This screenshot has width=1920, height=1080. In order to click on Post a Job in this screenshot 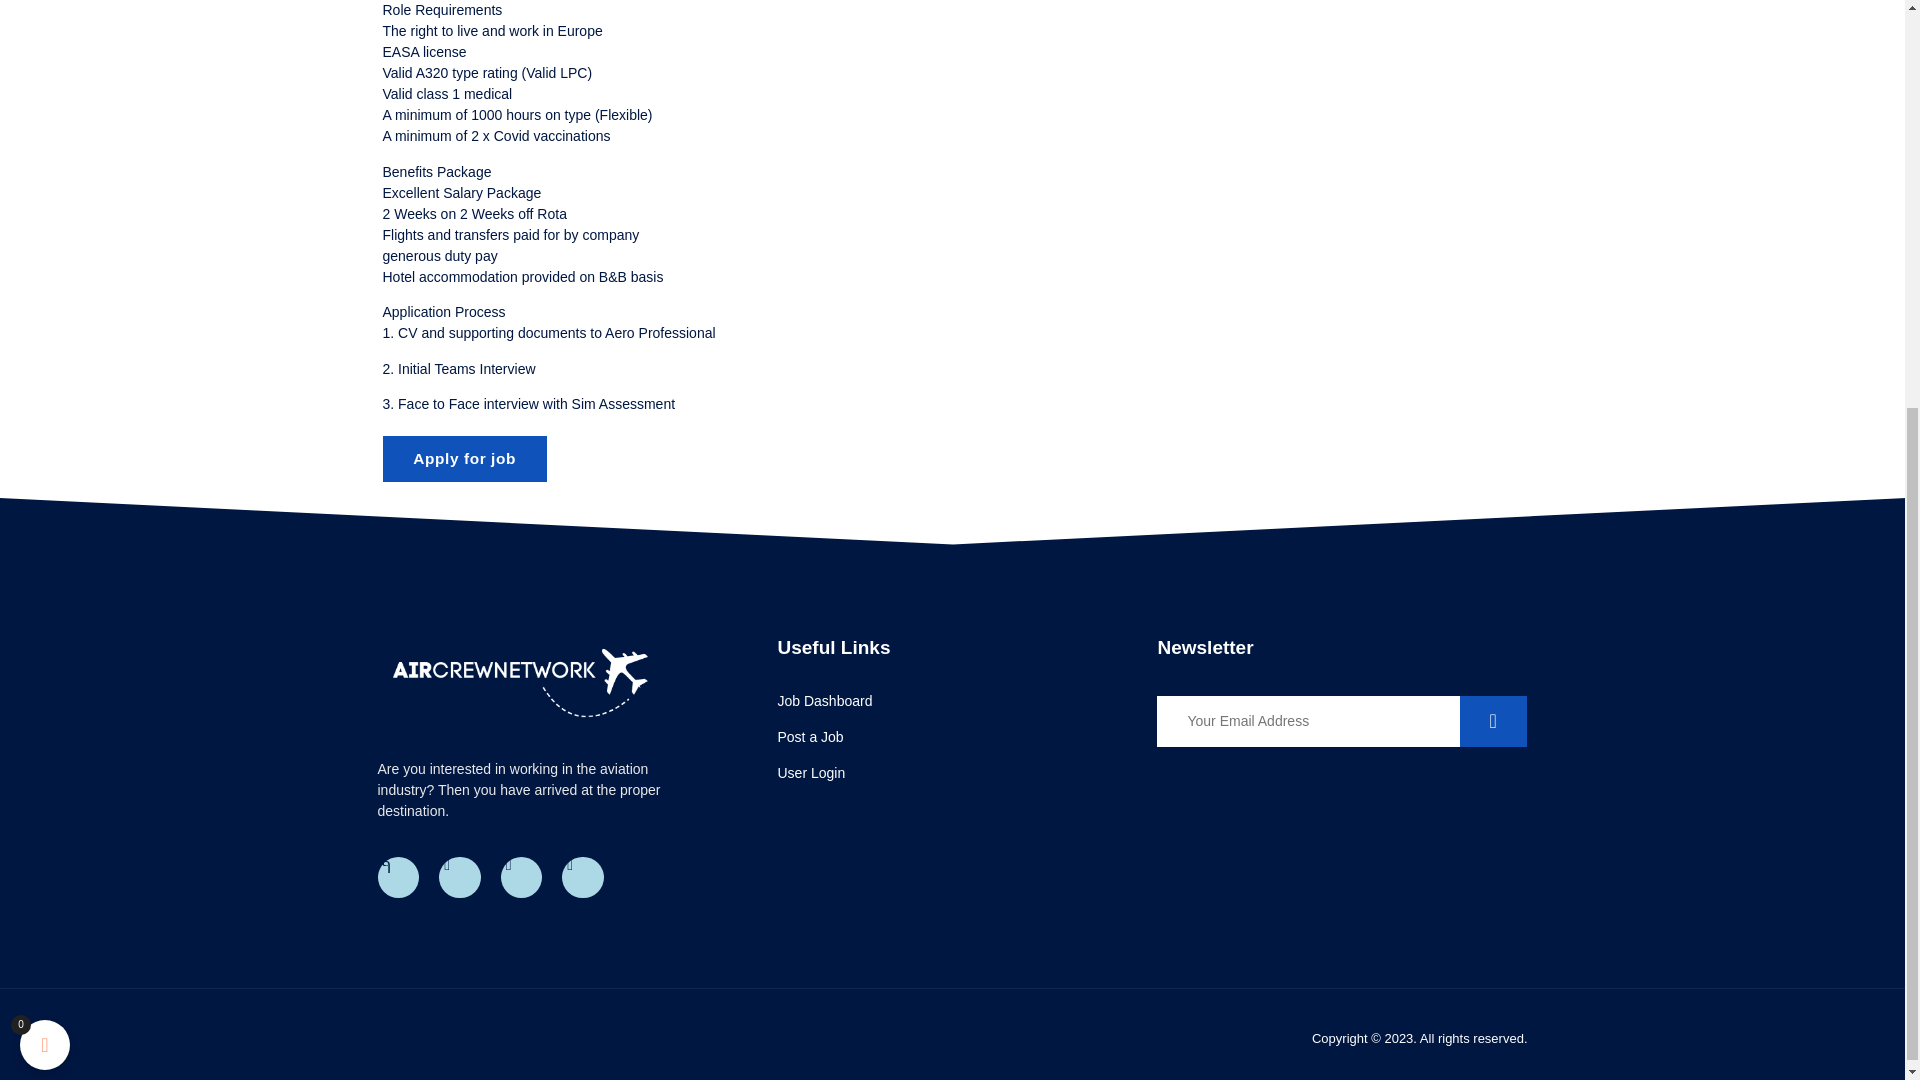, I will do `click(956, 737)`.